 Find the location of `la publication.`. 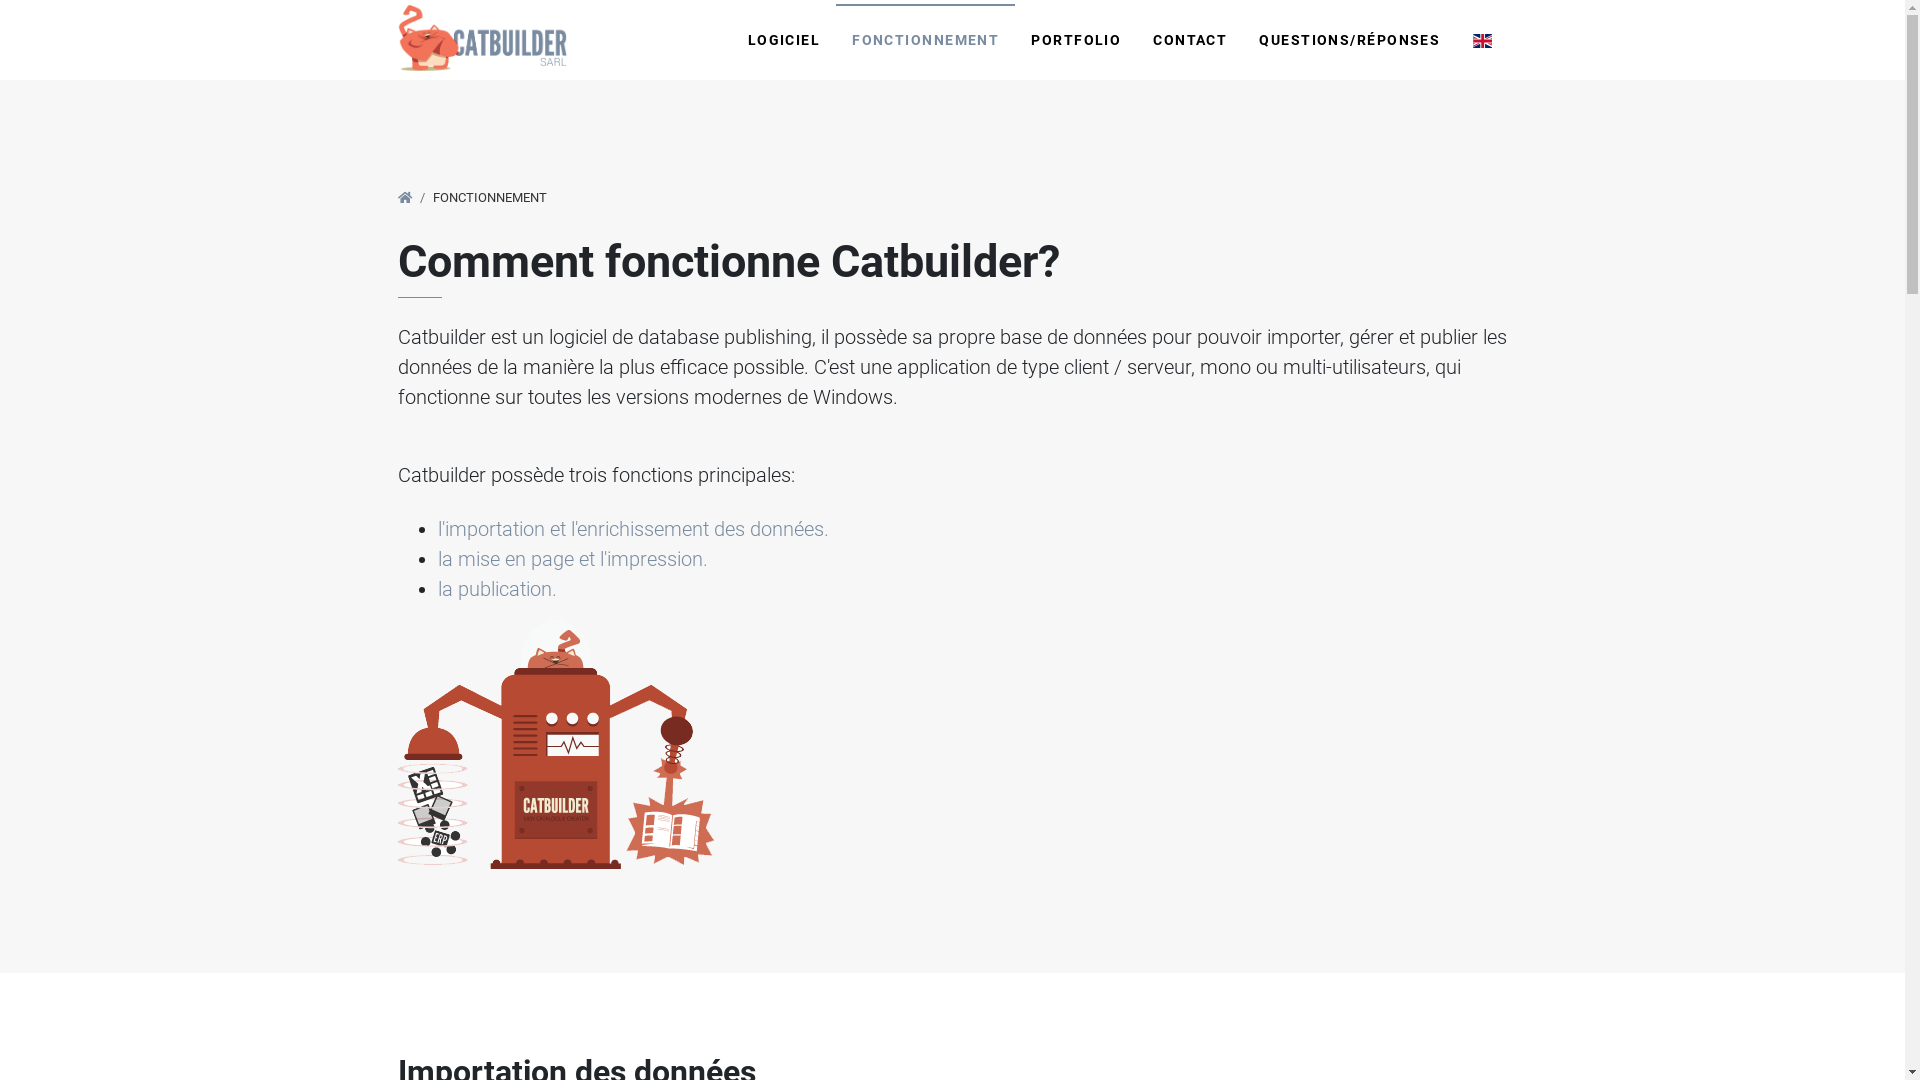

la publication. is located at coordinates (498, 589).